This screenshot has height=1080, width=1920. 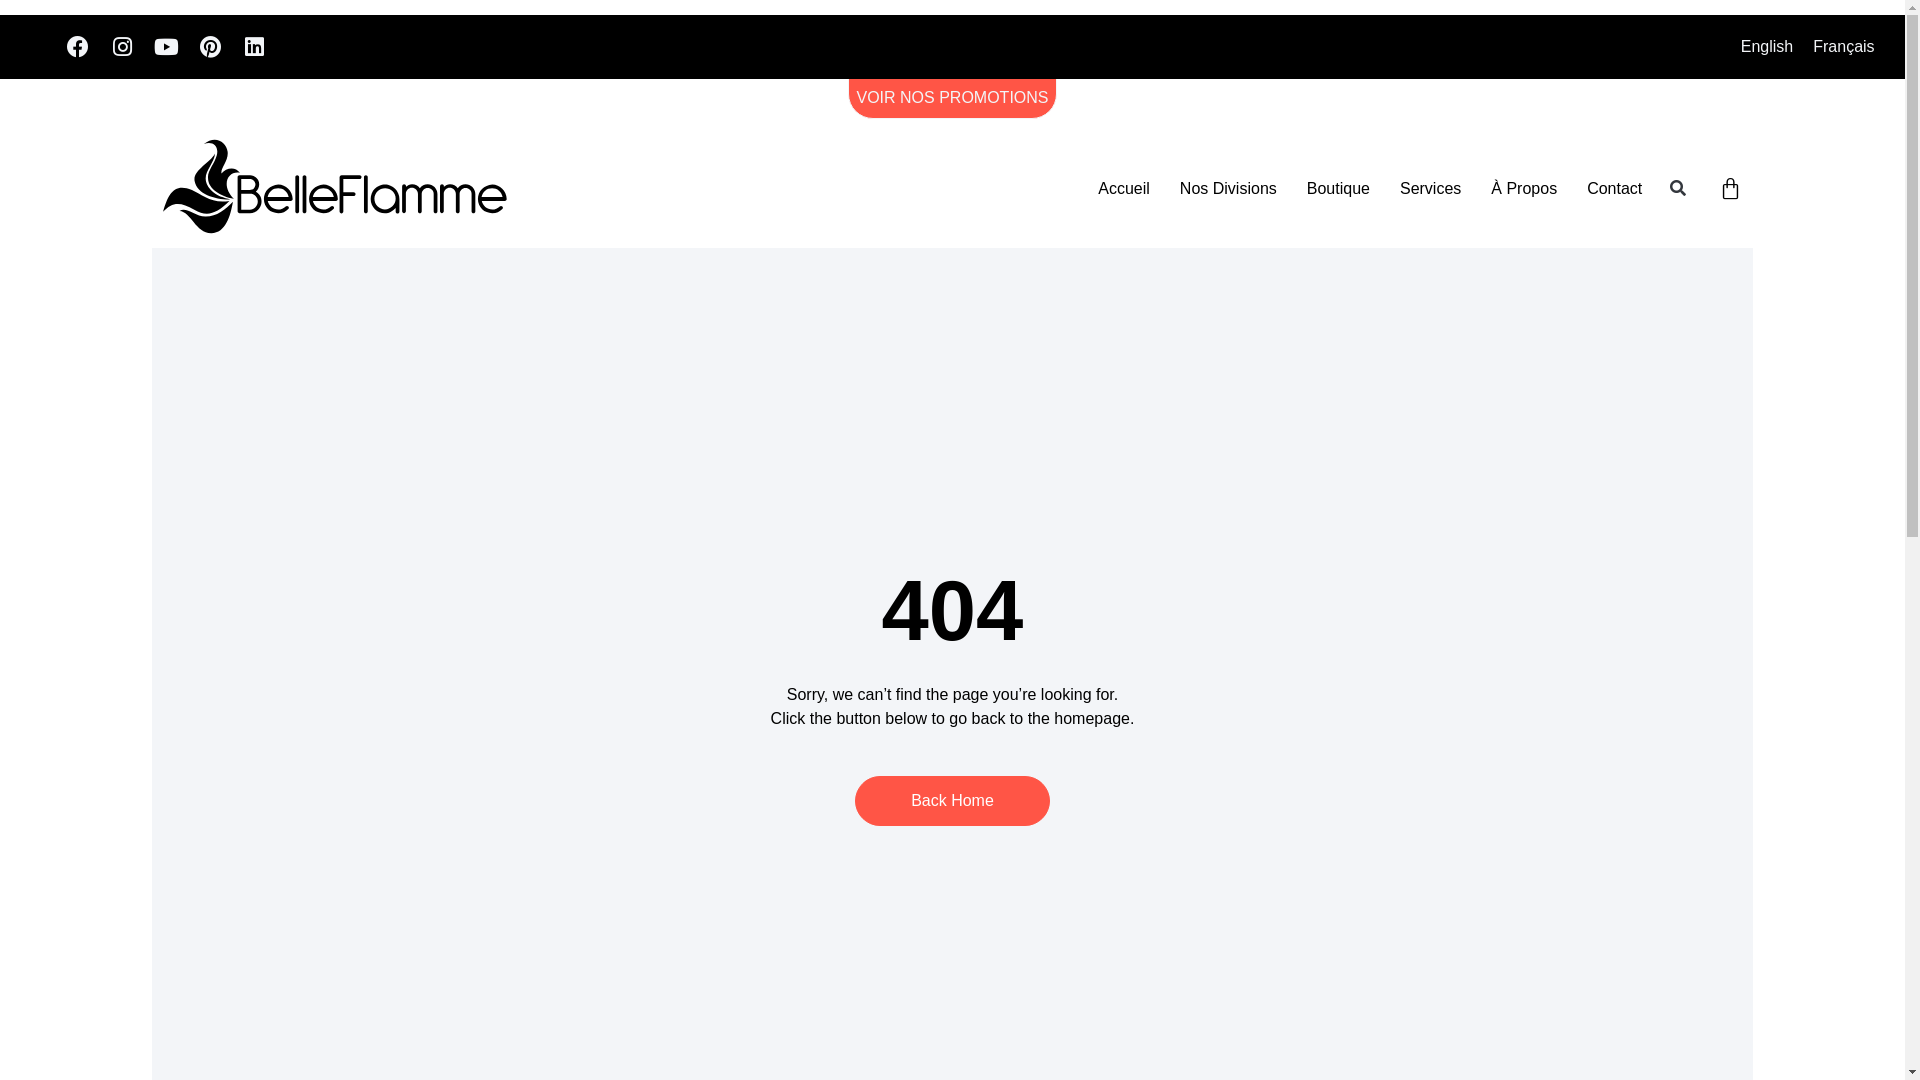 I want to click on VOIR NOS PROMOTIONS, so click(x=952, y=95).